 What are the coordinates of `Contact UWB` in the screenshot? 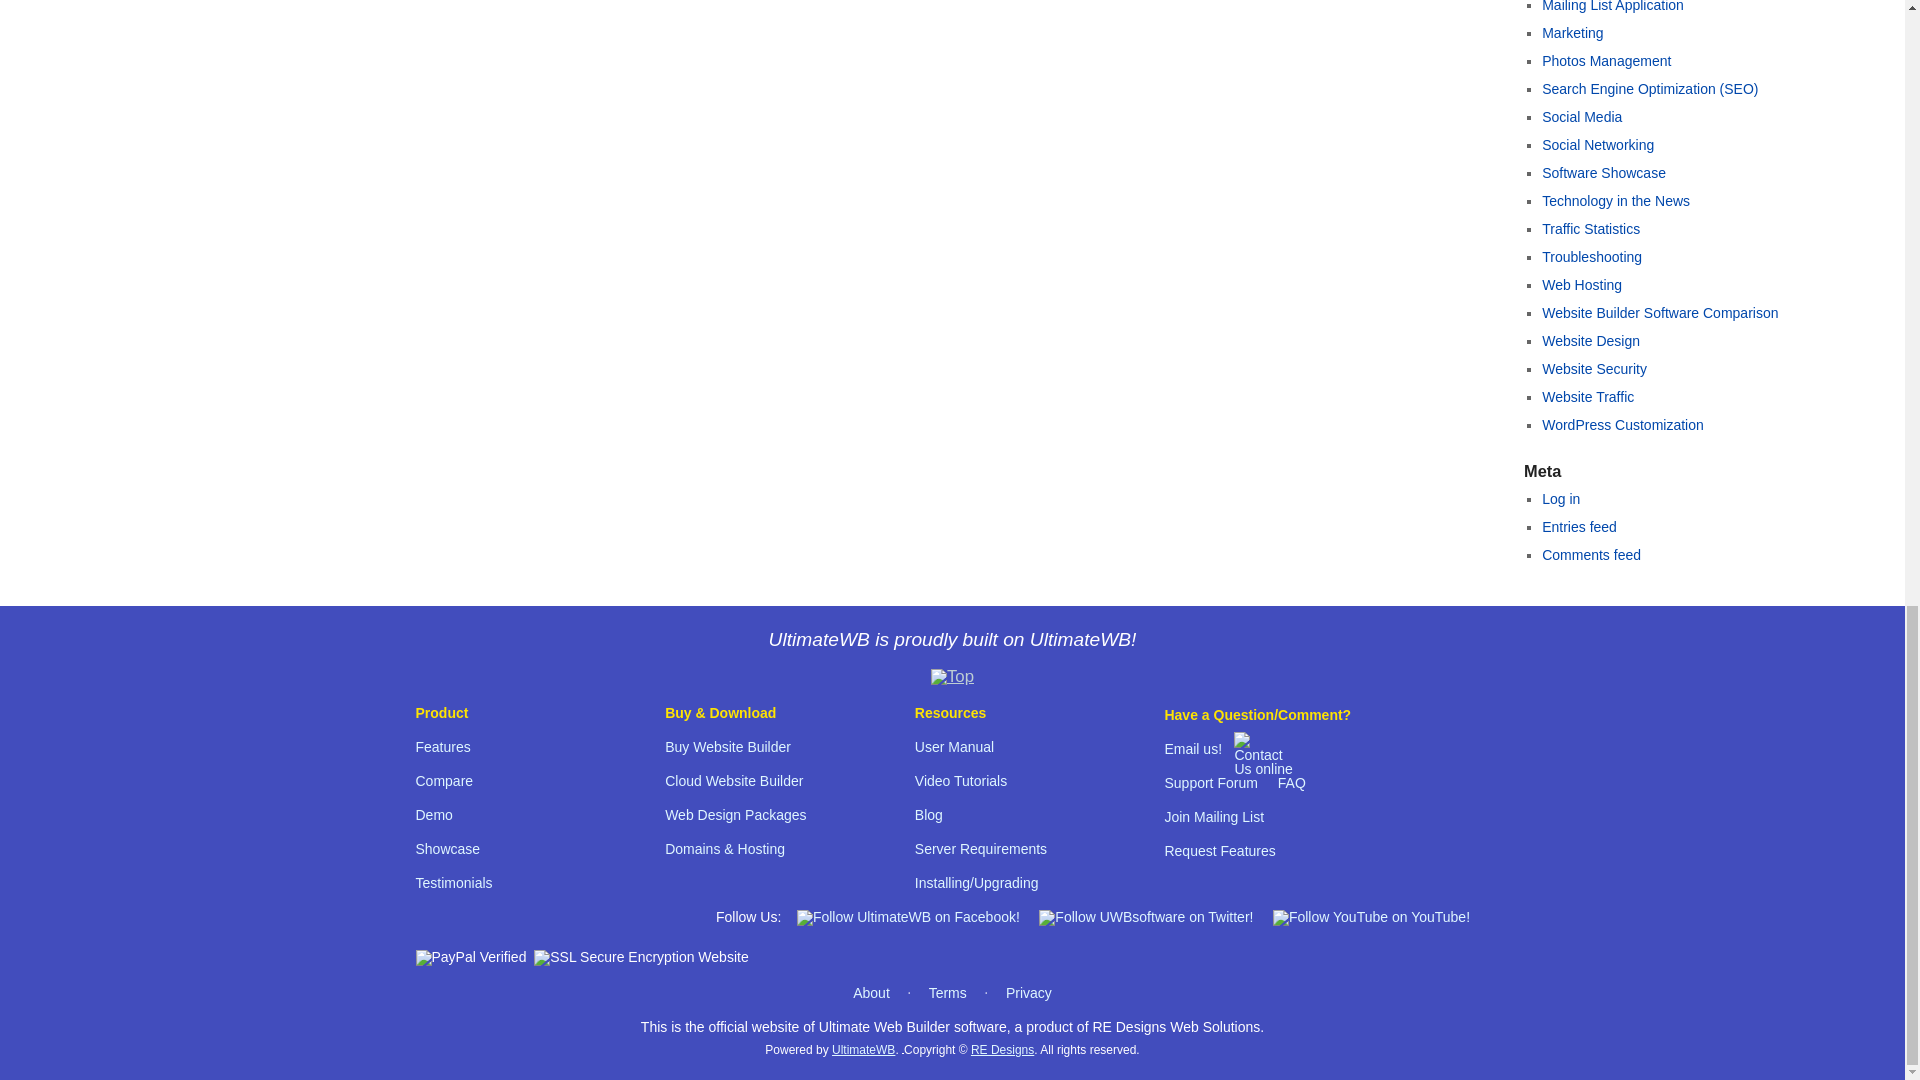 It's located at (1264, 768).